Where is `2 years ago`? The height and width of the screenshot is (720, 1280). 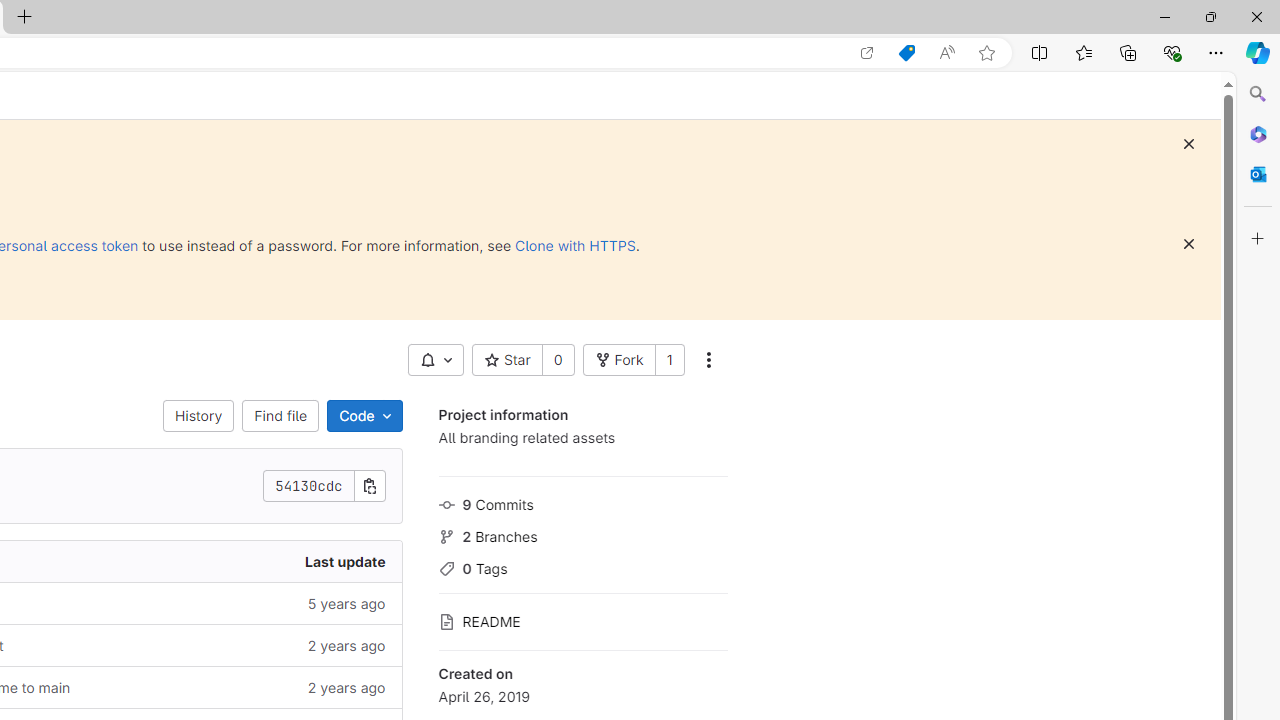 2 years ago is located at coordinates (247, 688).